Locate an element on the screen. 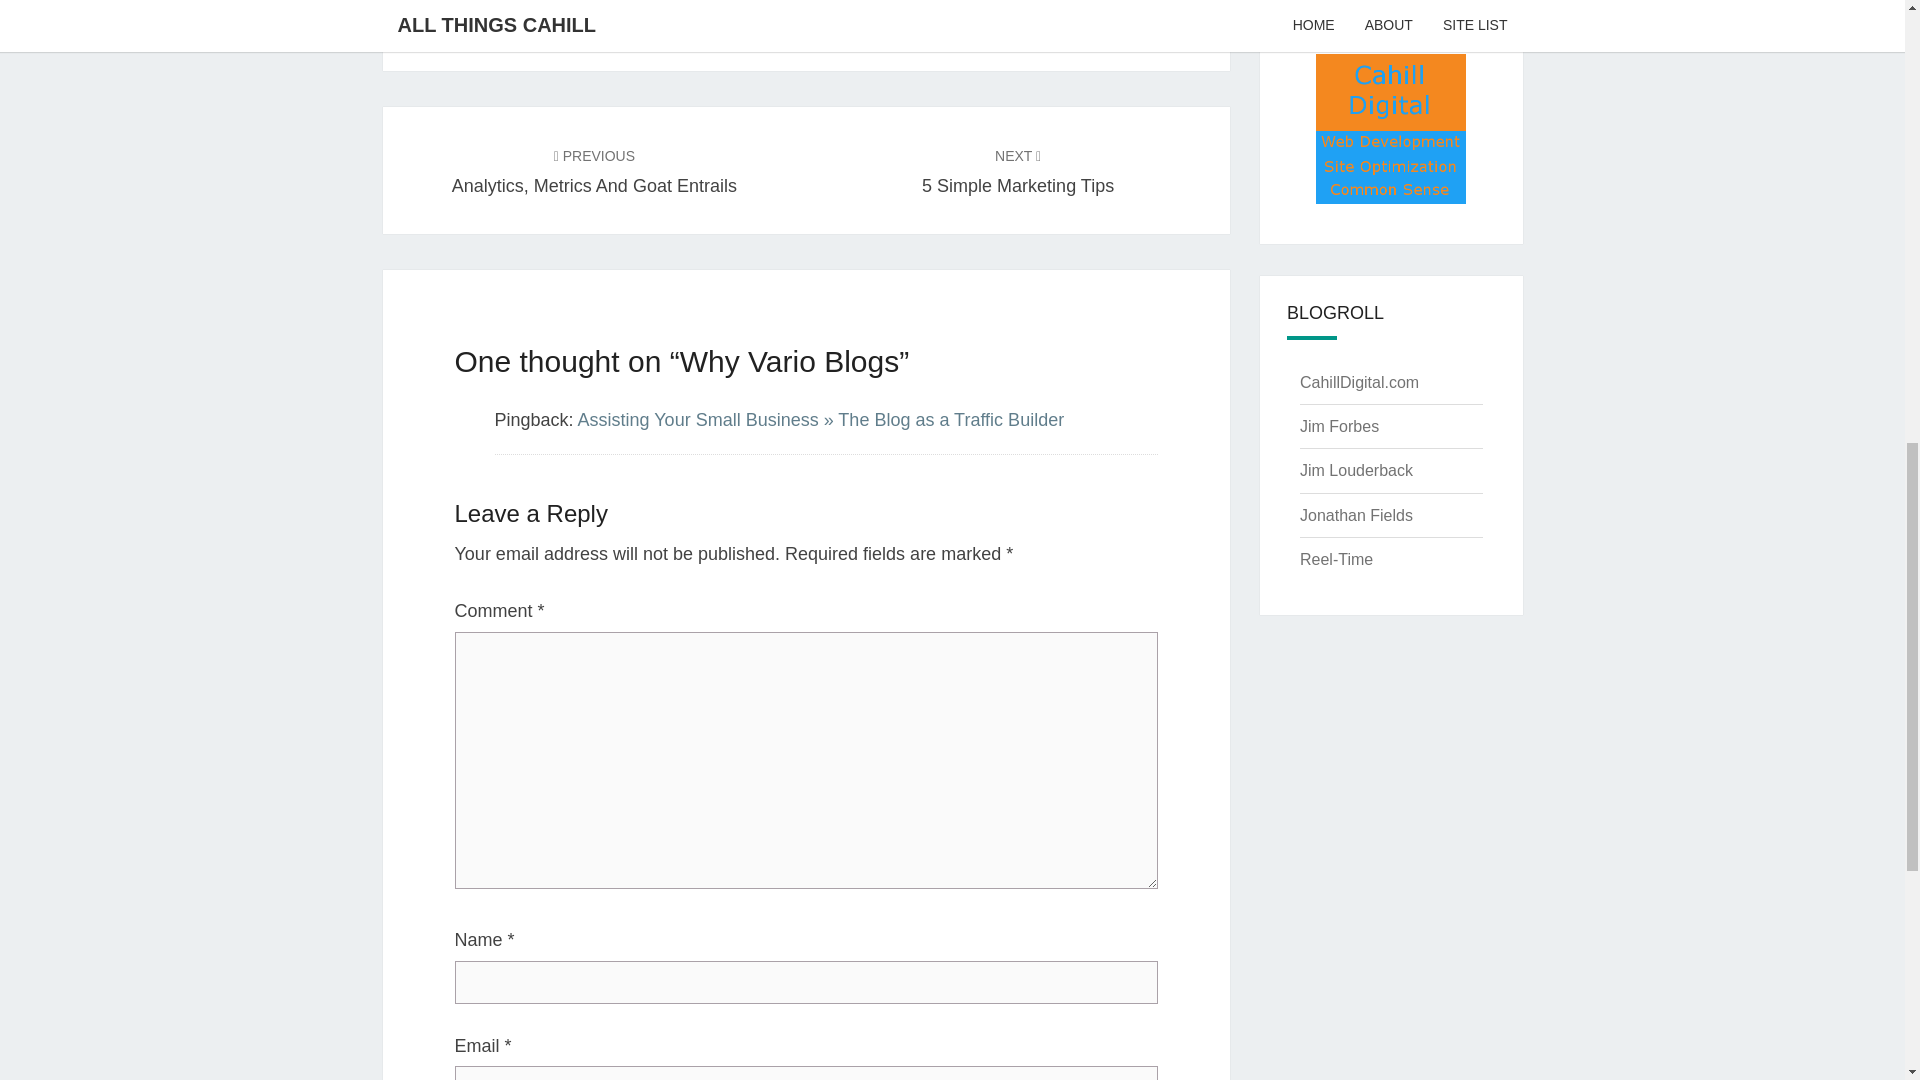  Jim Louderback is located at coordinates (504, 10).